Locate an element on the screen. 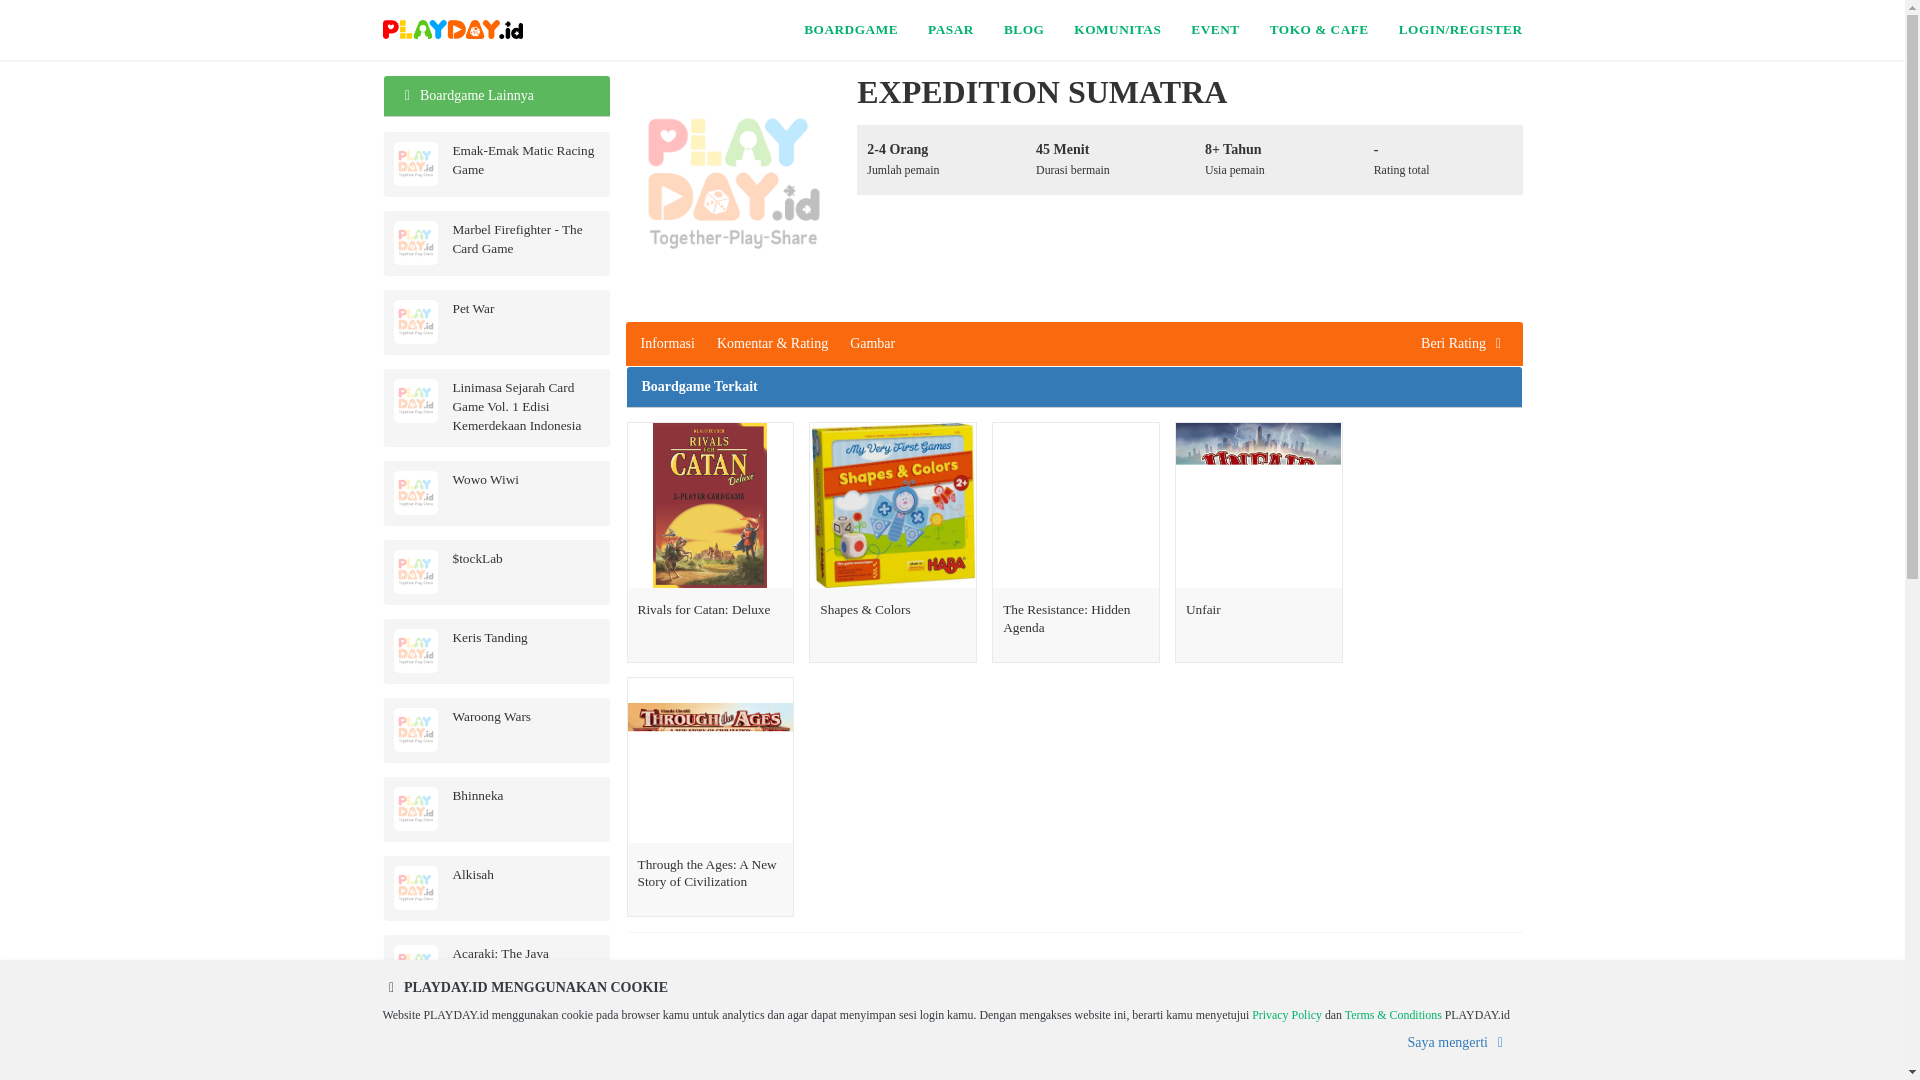  Rivals for Catan: Deluxe is located at coordinates (711, 658).